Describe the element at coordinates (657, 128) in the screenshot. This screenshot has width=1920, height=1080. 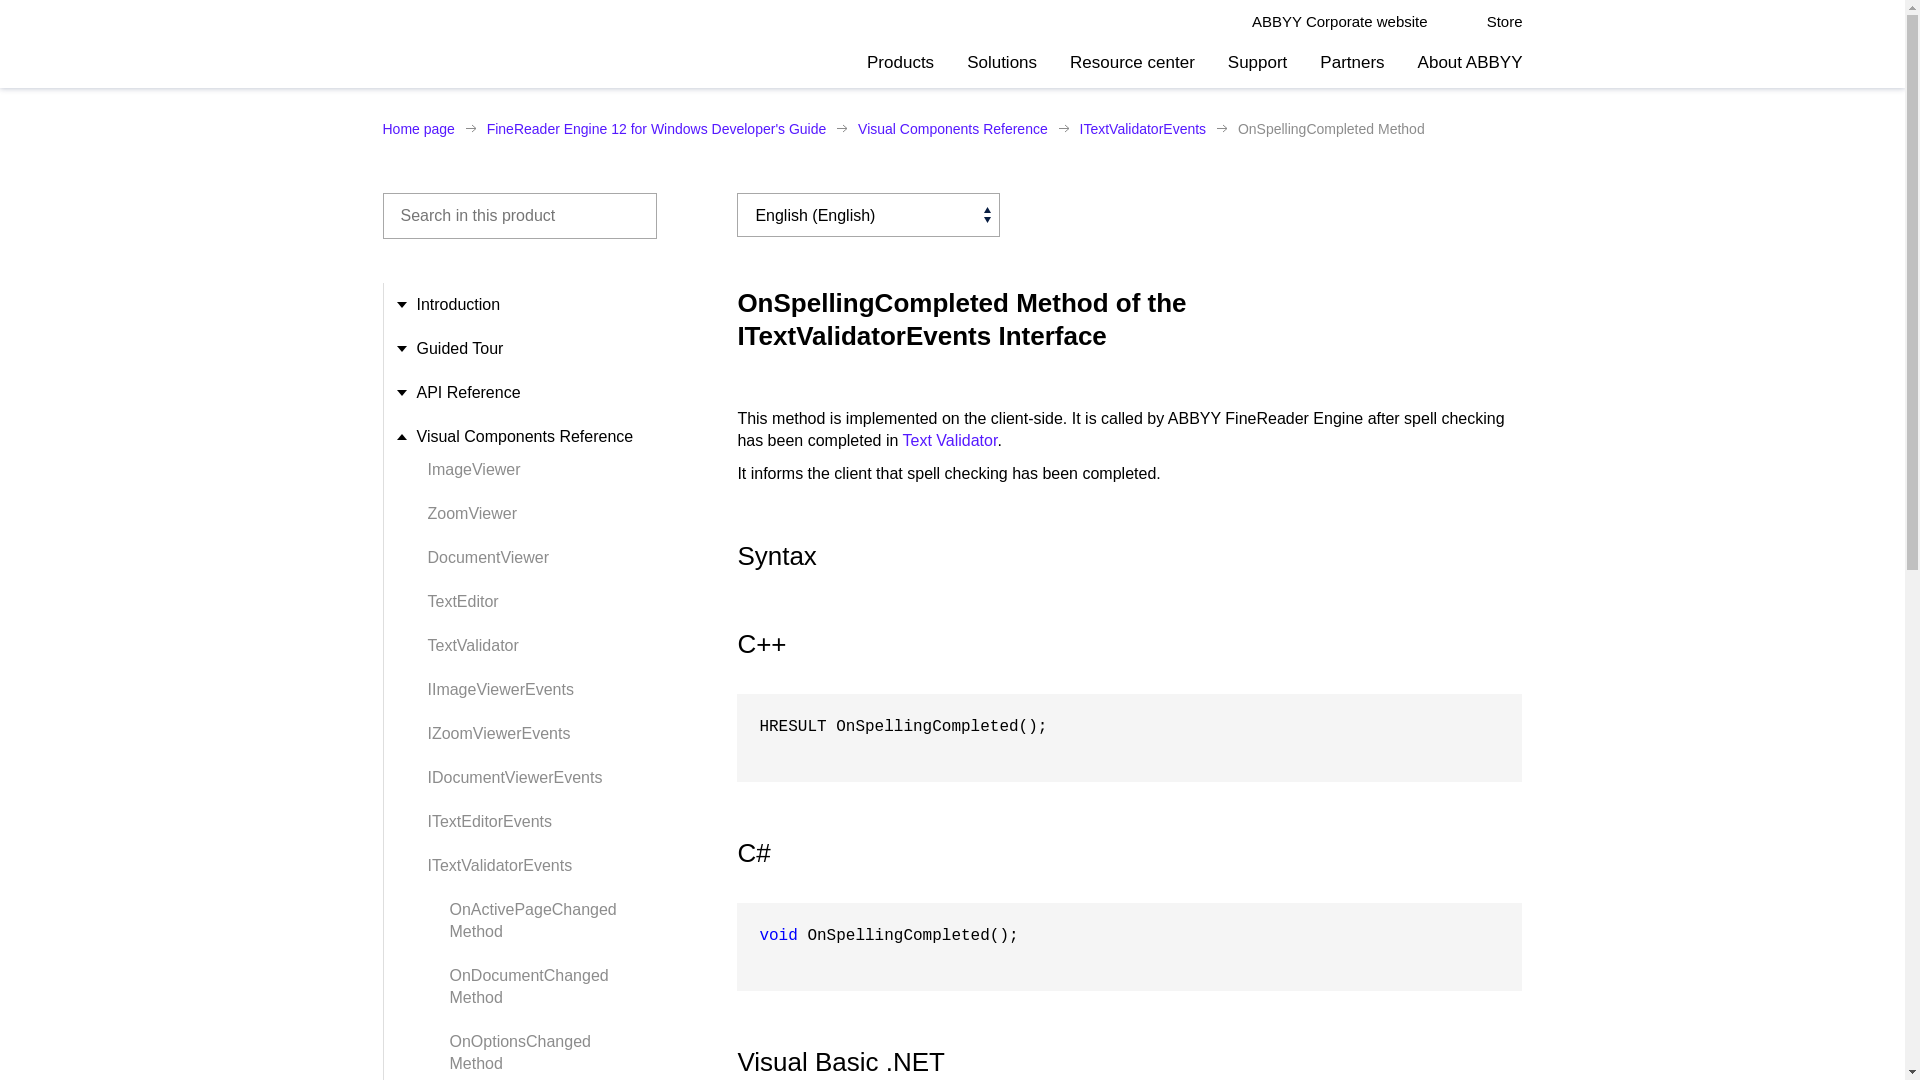
I see `FineReader Engine 12 for Windows Developer's Guide` at that location.